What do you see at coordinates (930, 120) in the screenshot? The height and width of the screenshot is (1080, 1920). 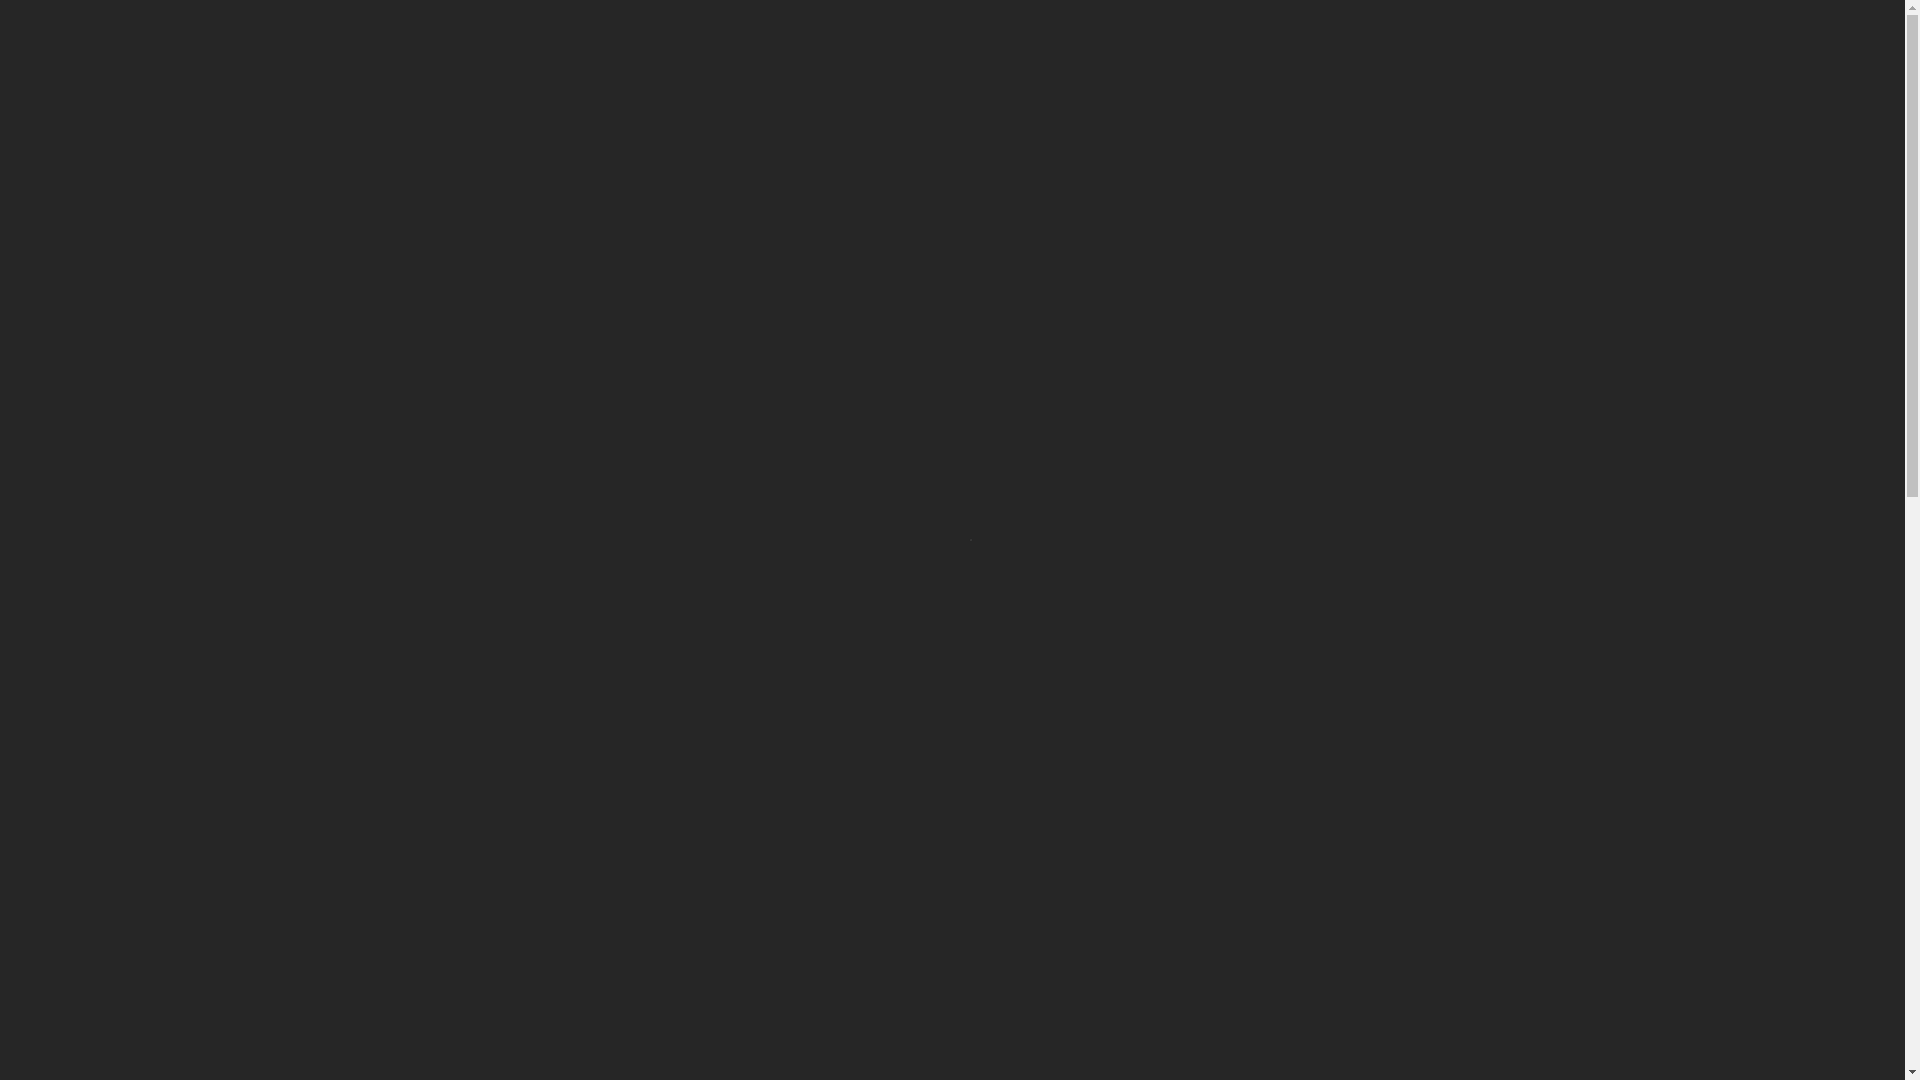 I see `CHECKOUT` at bounding box center [930, 120].